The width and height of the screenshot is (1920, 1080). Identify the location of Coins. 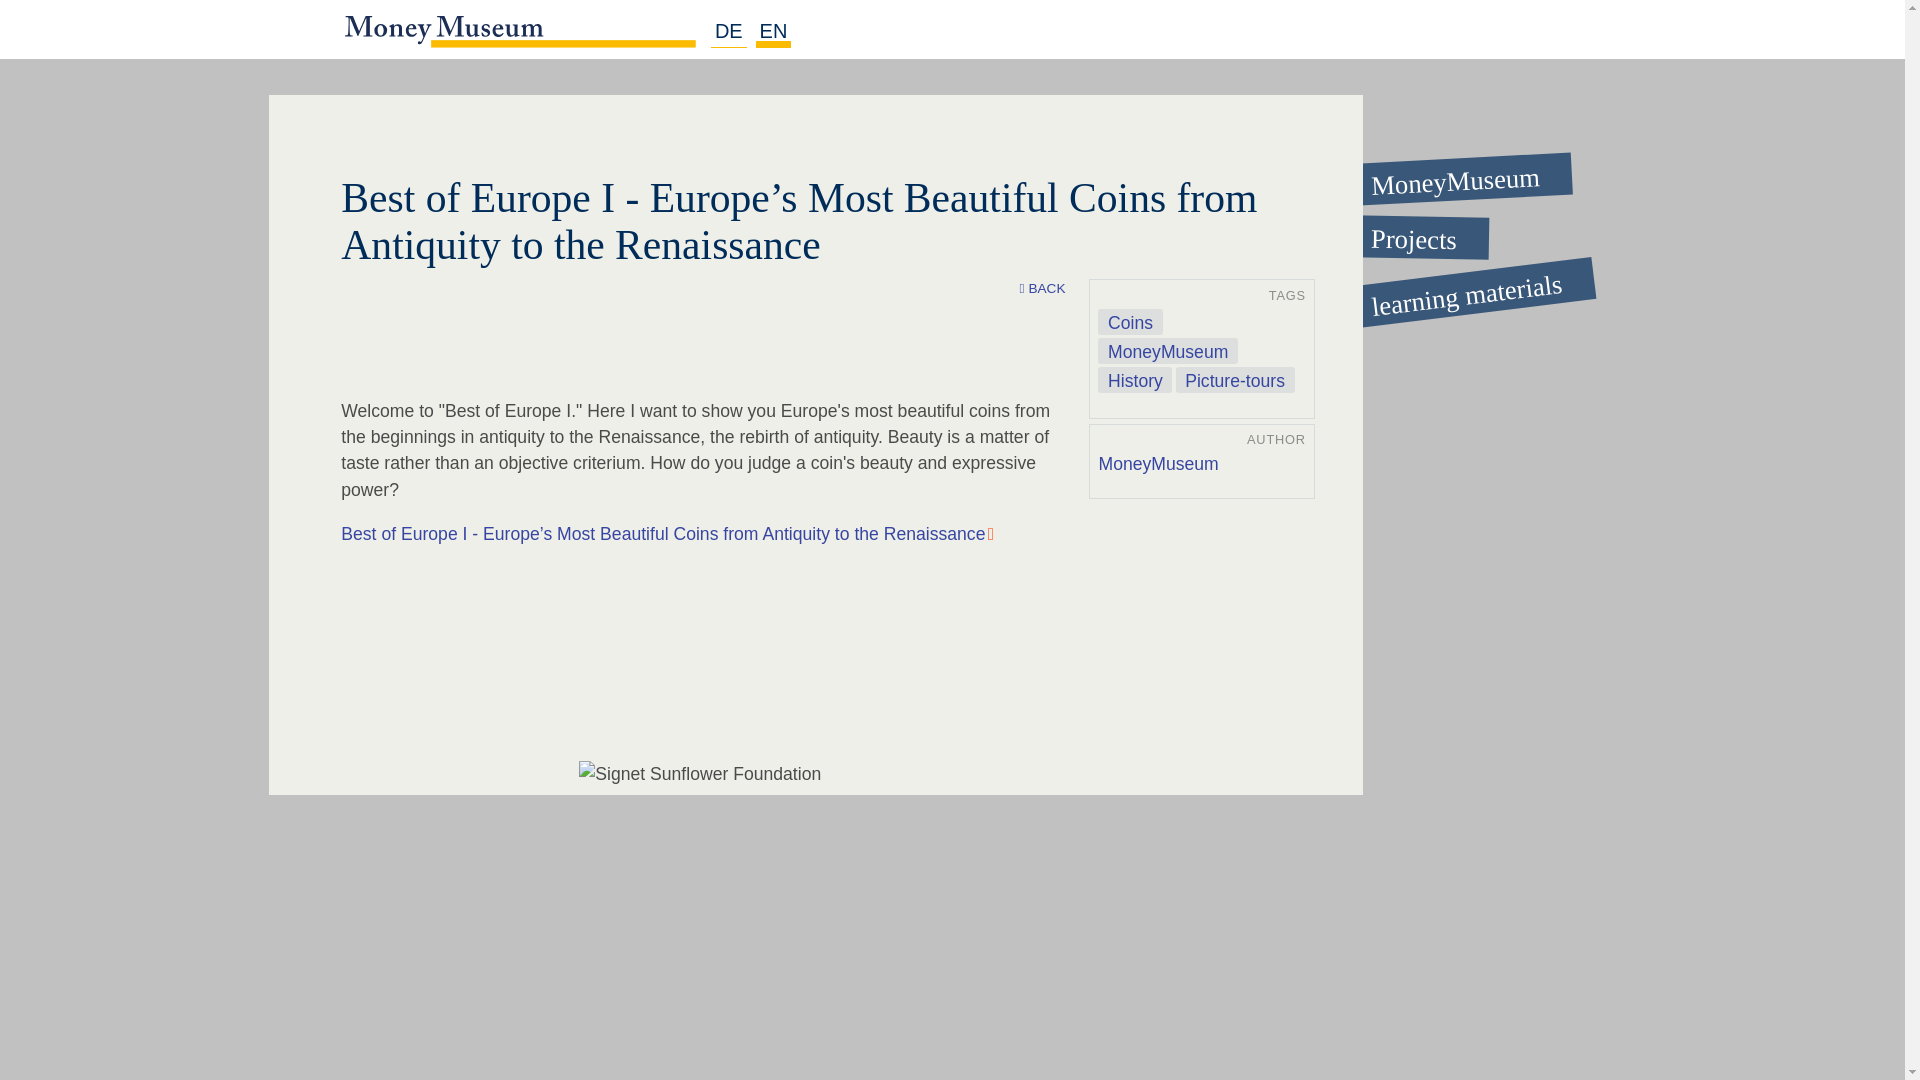
(1130, 321).